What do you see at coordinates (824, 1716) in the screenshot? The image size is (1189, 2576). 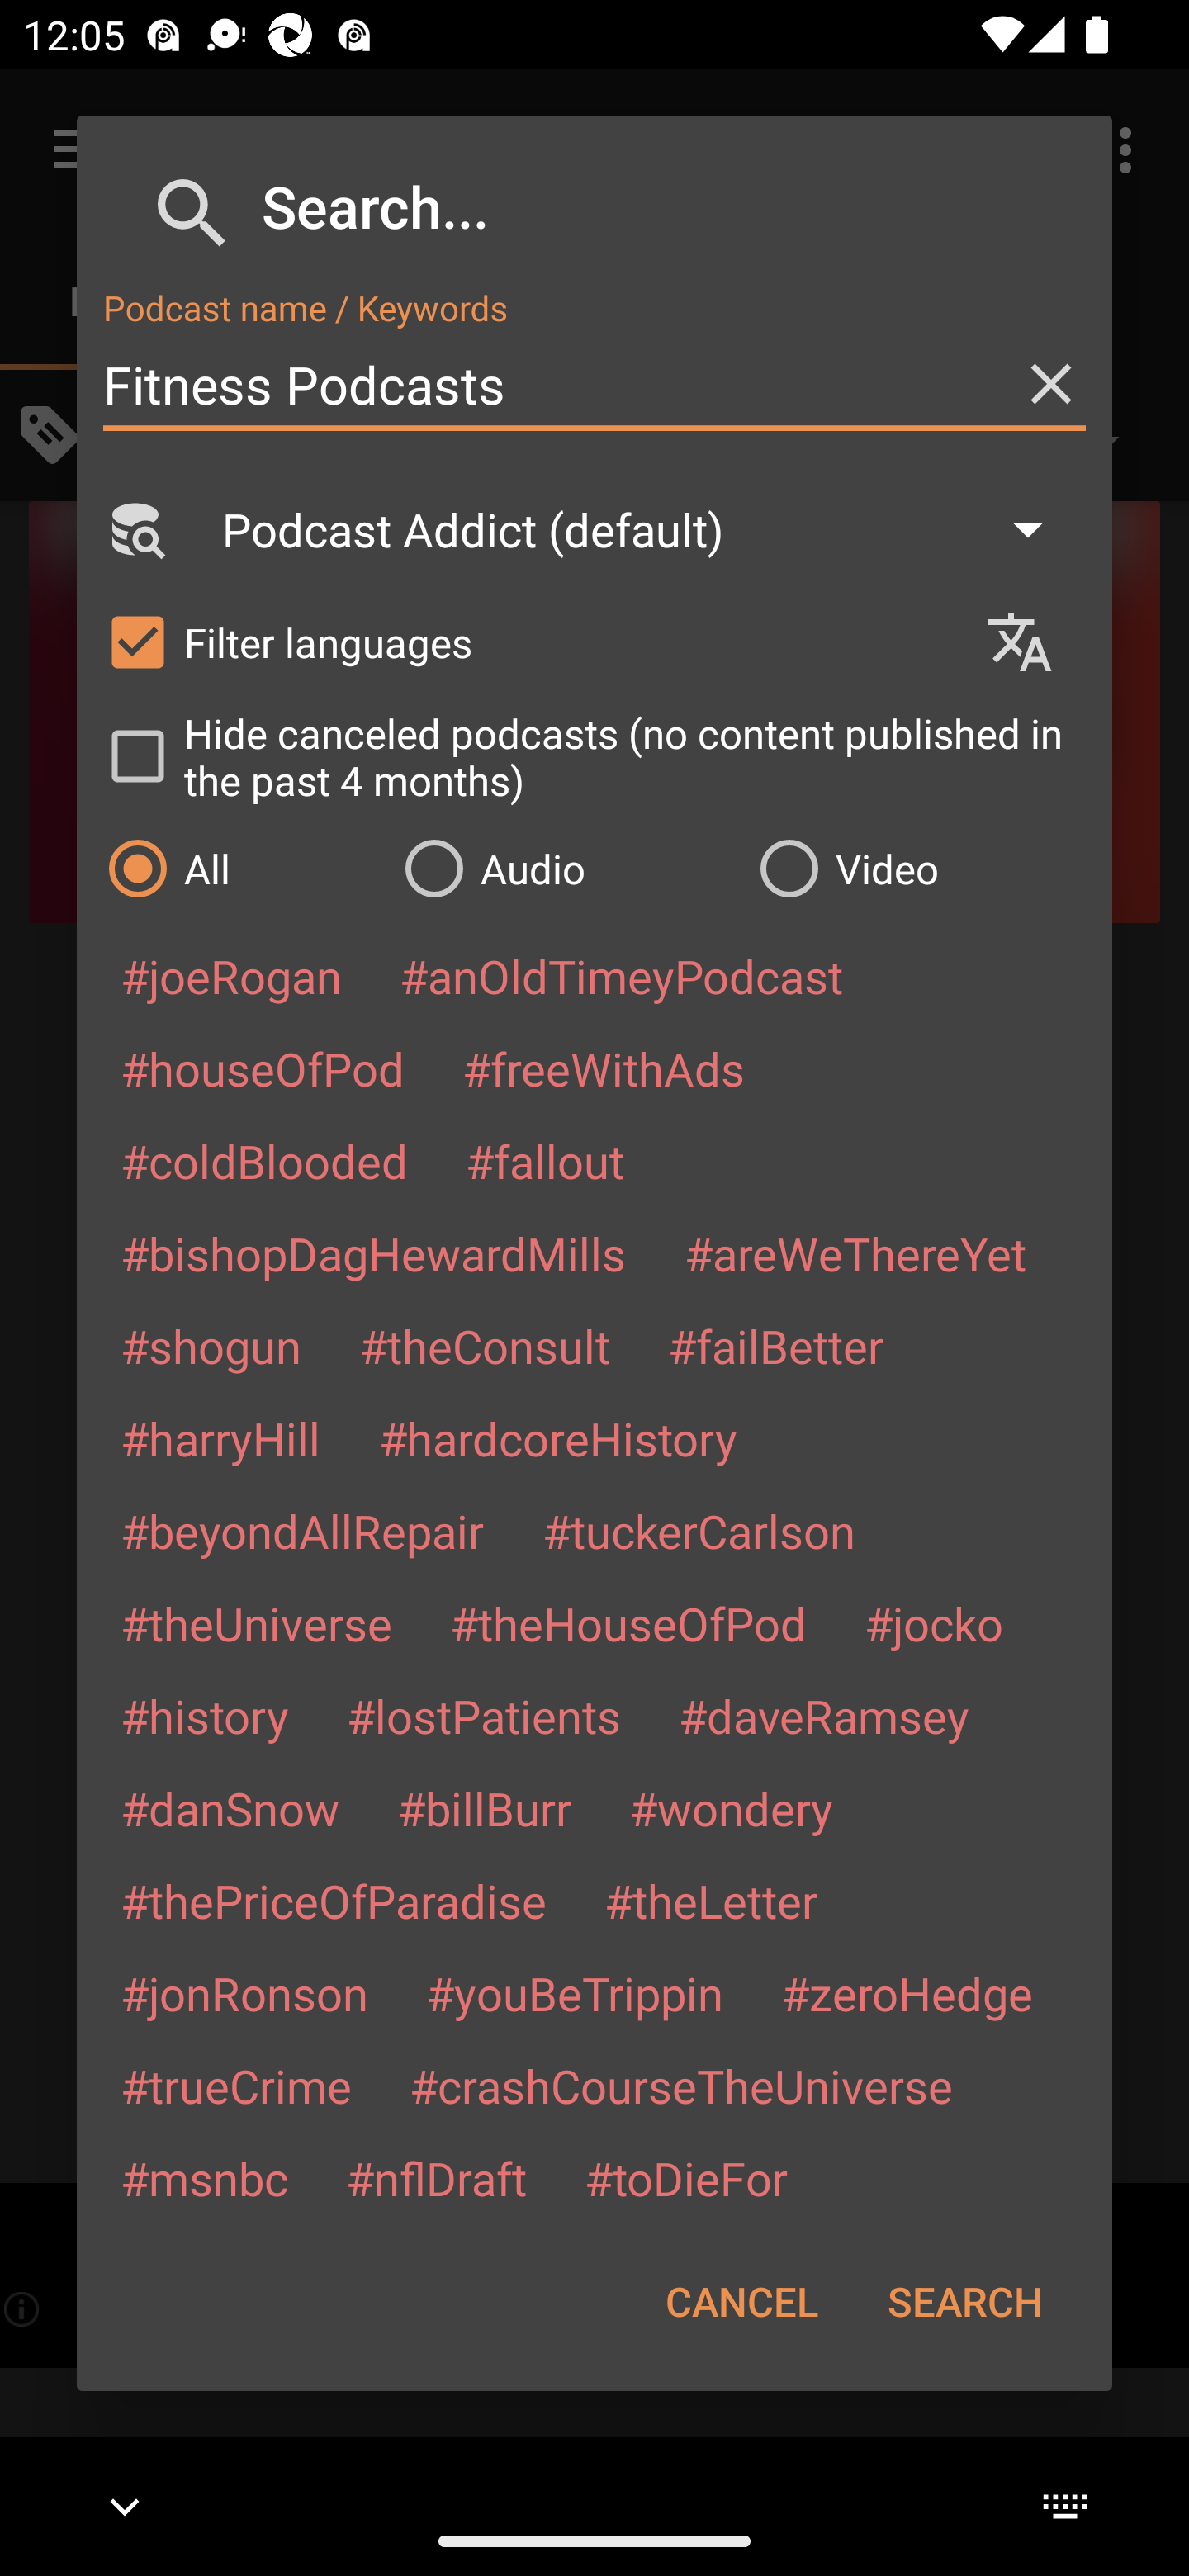 I see `#daveRamsey` at bounding box center [824, 1716].